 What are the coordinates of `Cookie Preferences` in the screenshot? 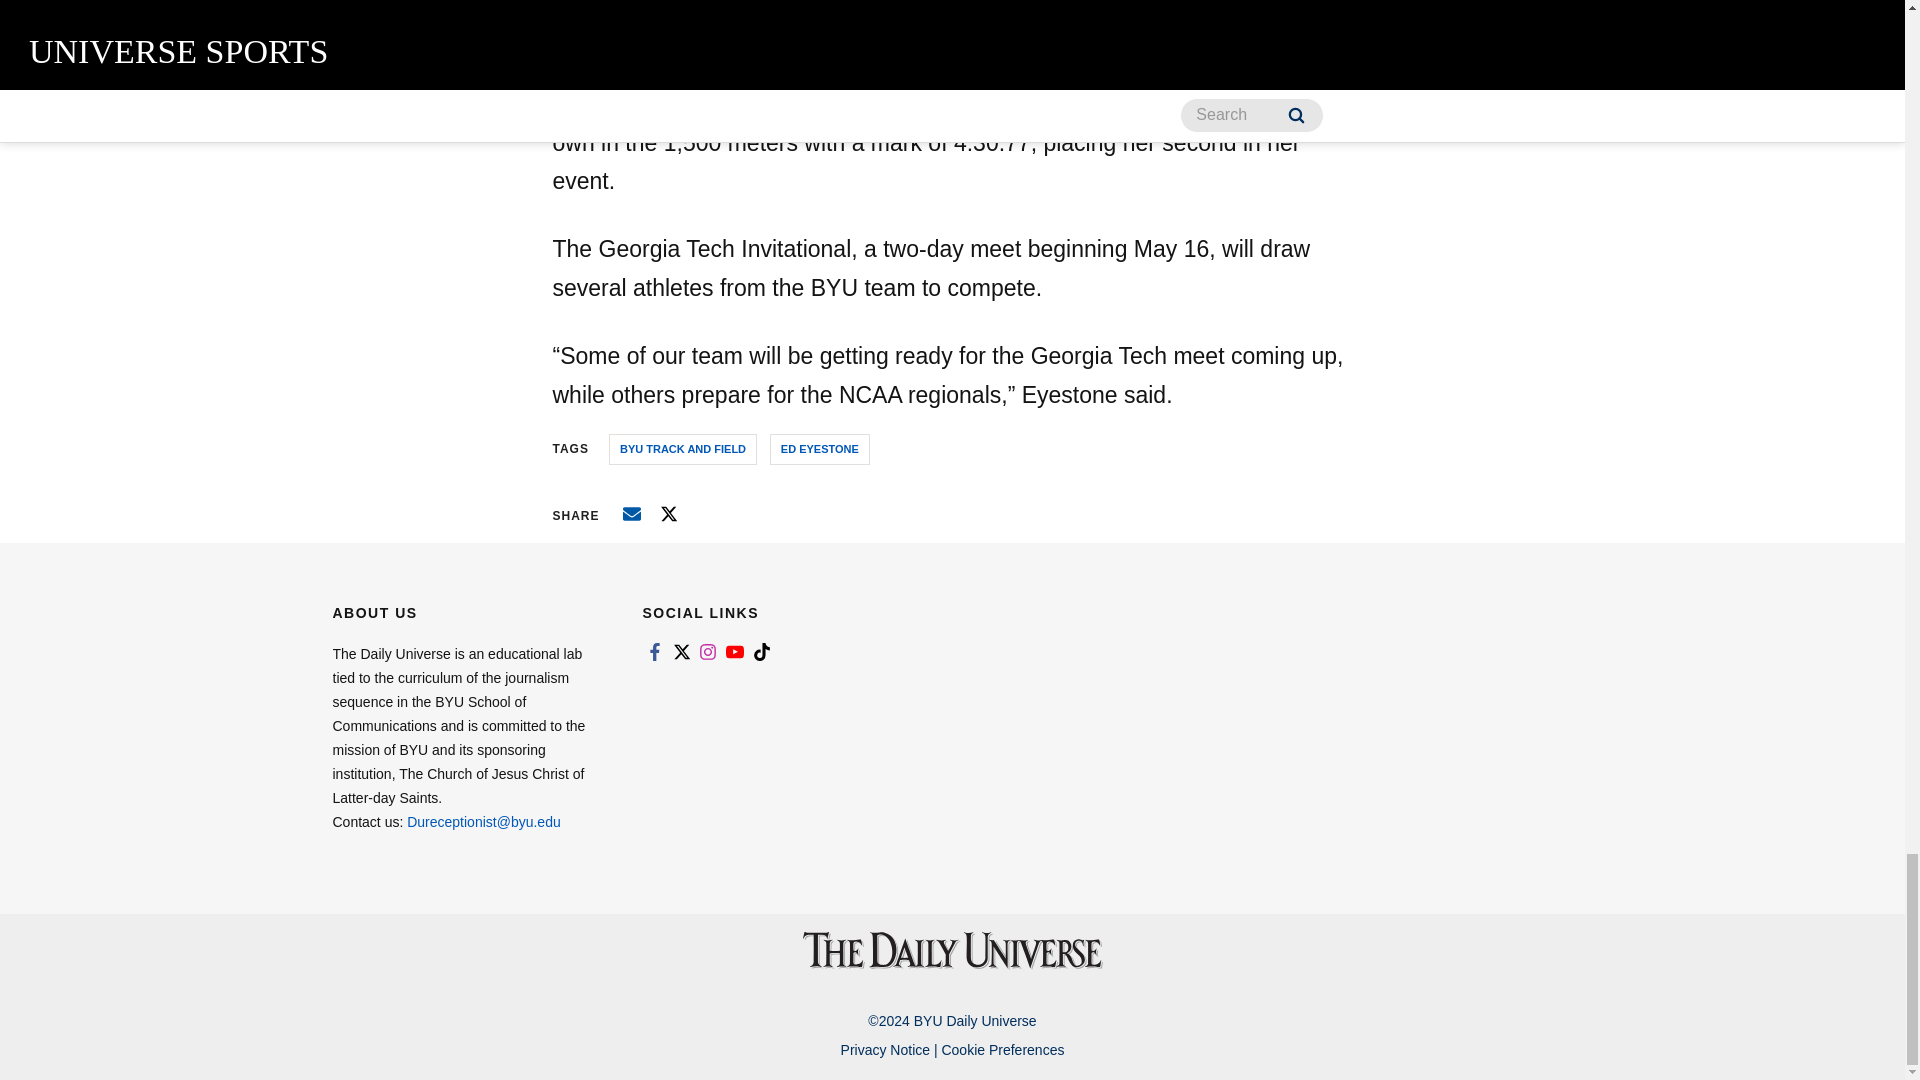 It's located at (1002, 1050).